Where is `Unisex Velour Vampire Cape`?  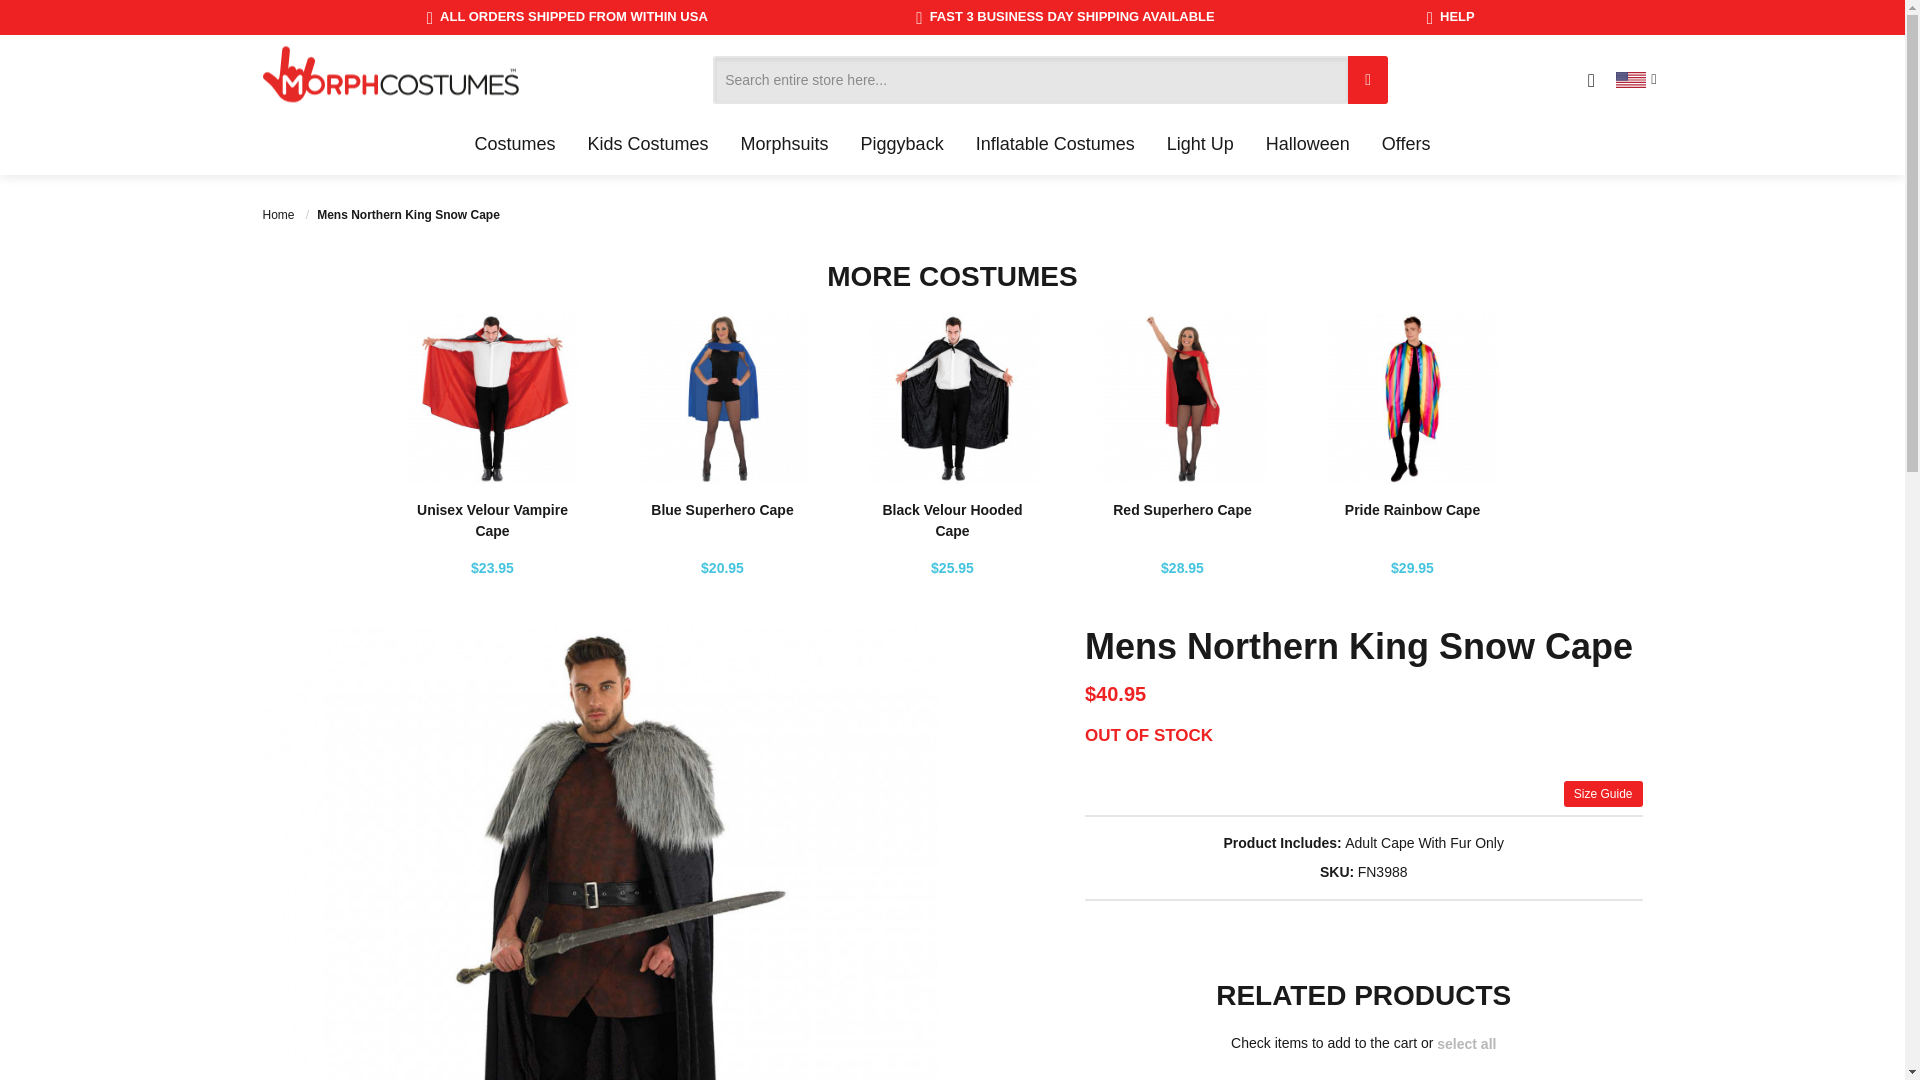
Unisex Velour Vampire Cape is located at coordinates (492, 520).